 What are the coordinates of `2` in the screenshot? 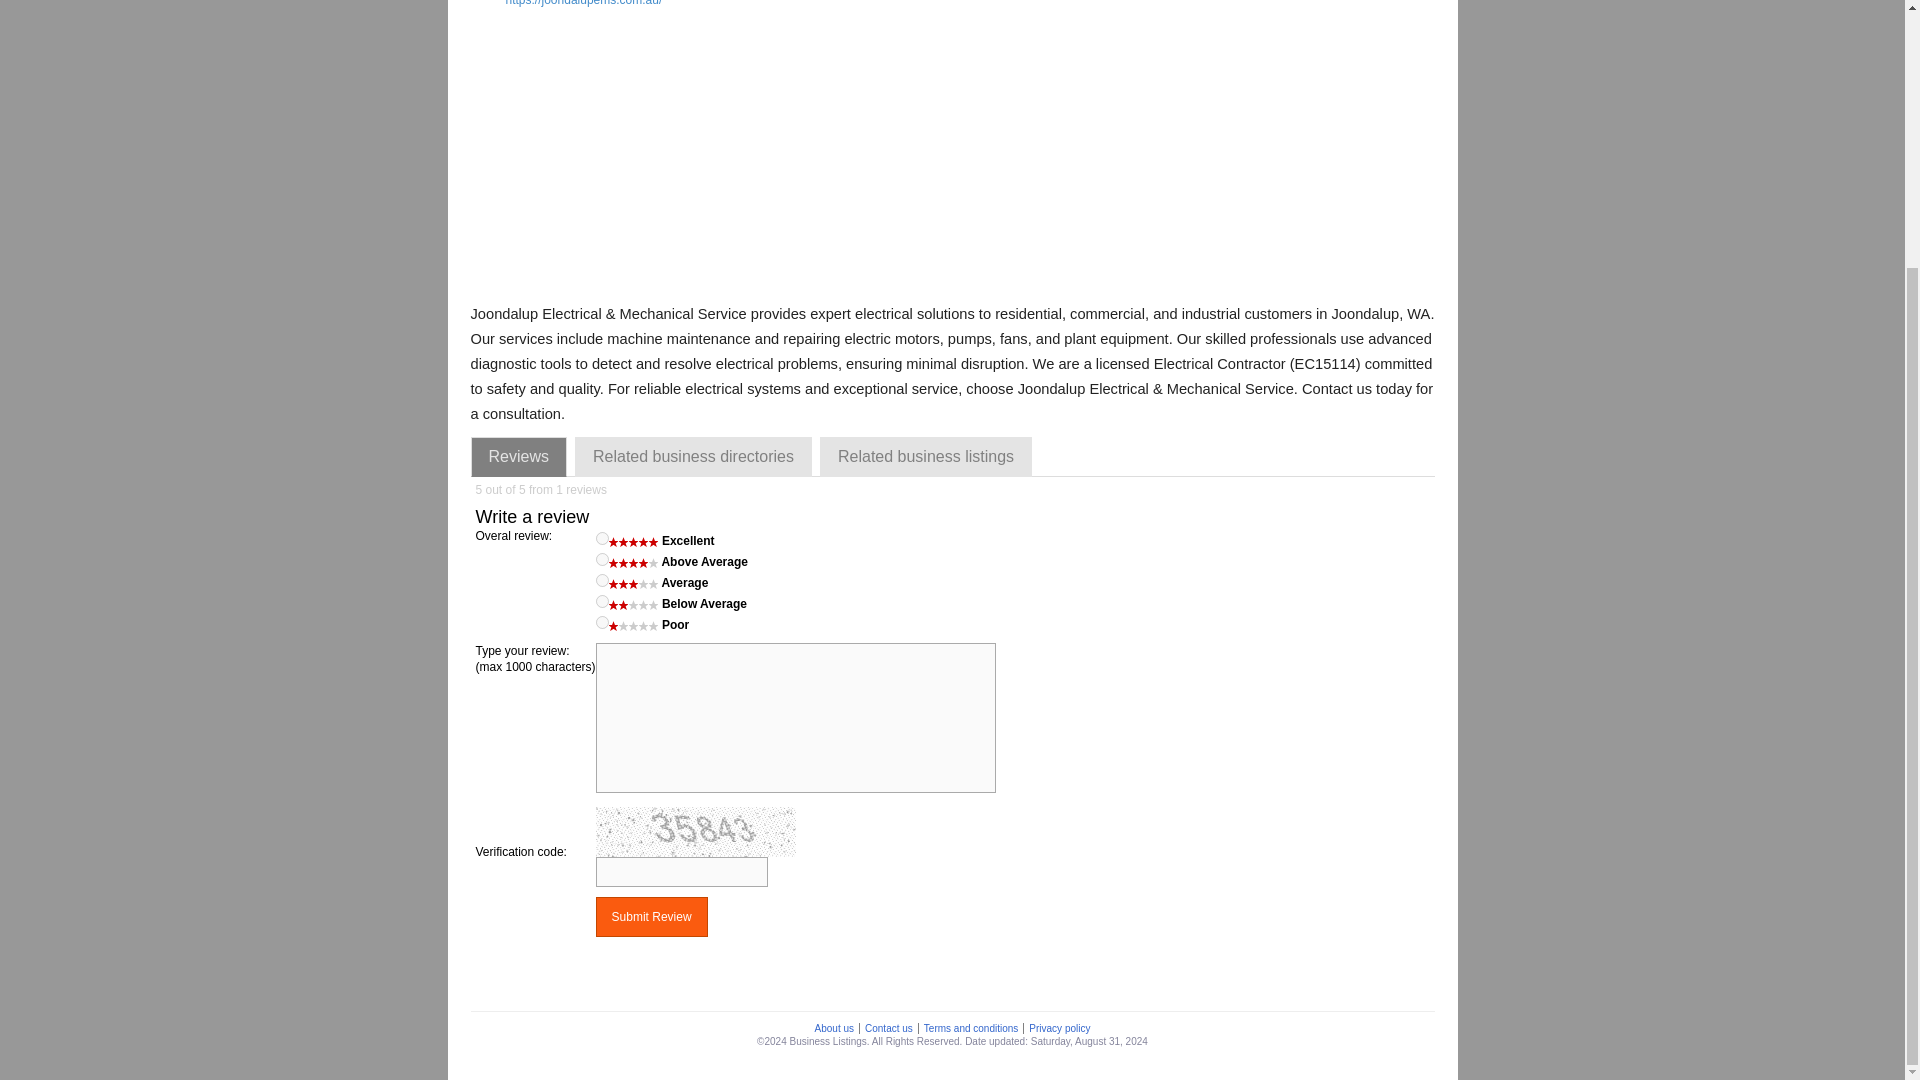 It's located at (602, 602).